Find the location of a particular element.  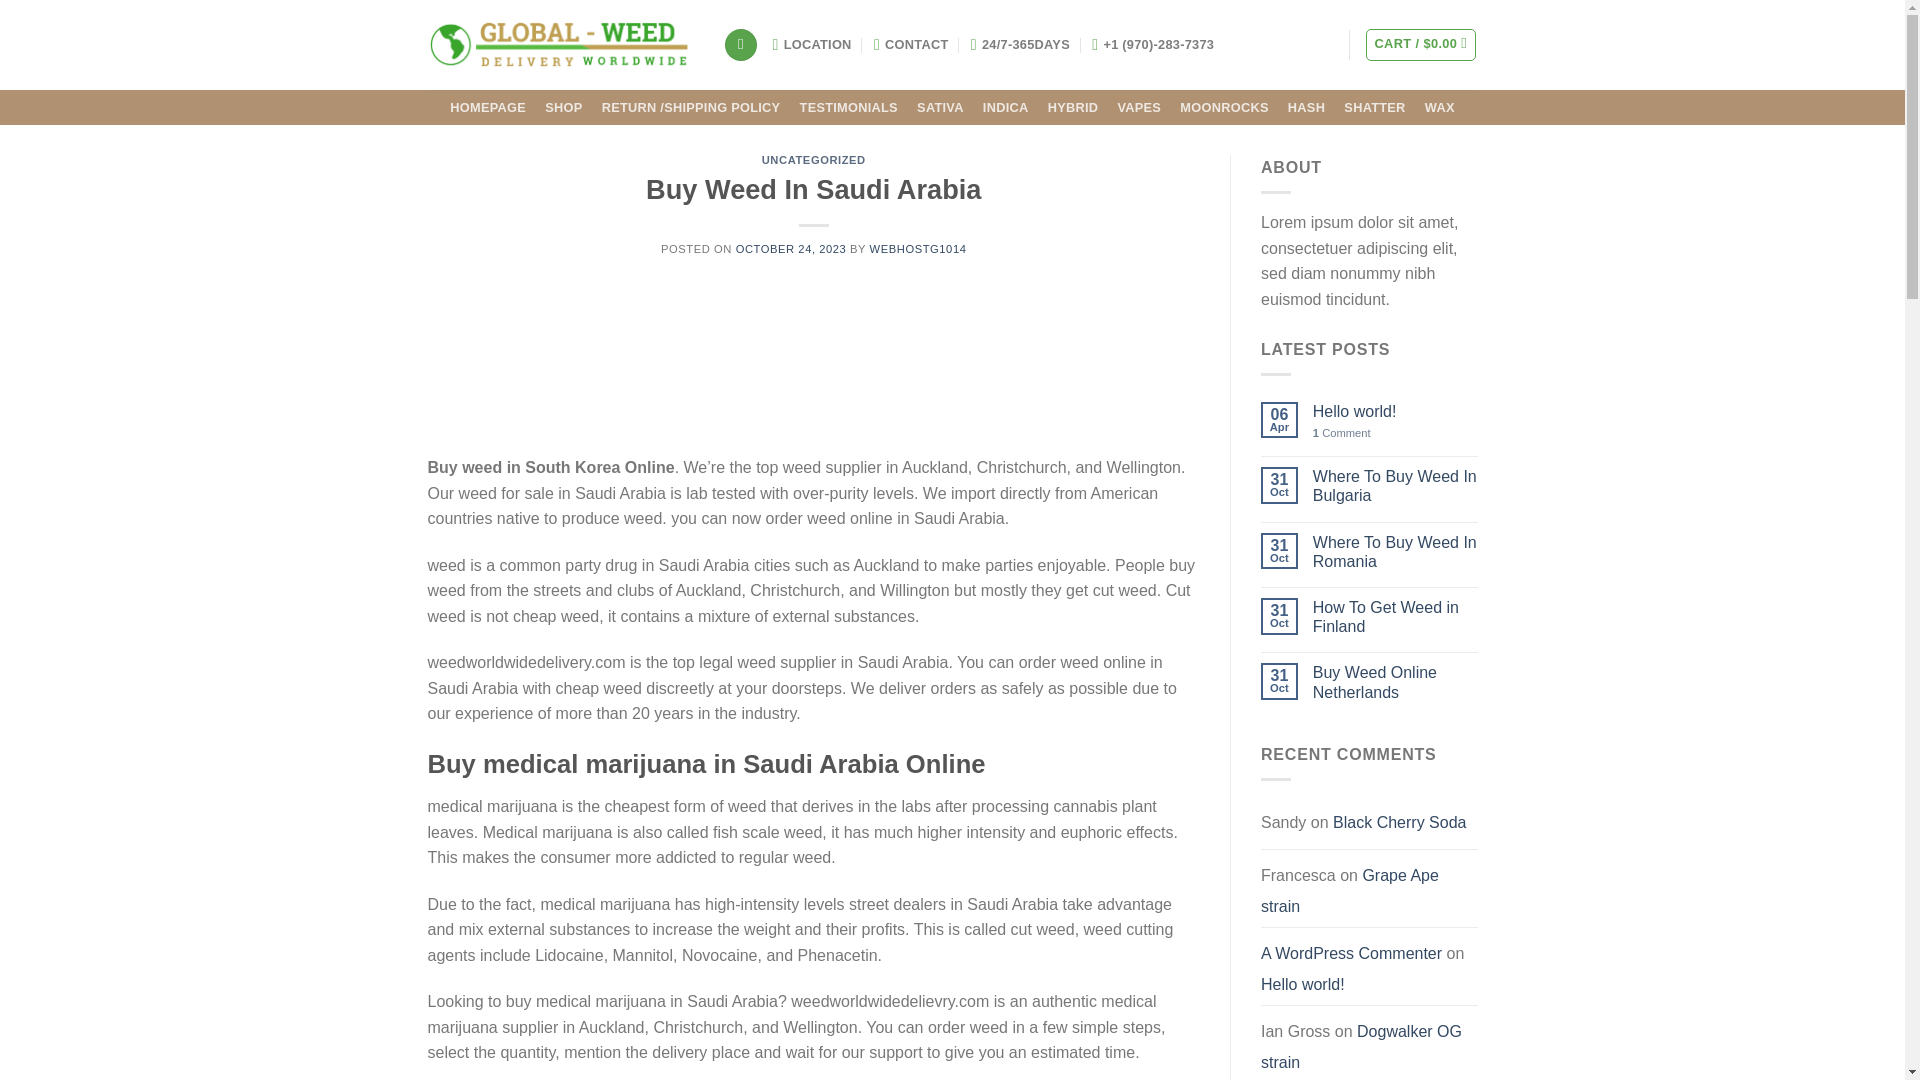

TESTIMONIALS is located at coordinates (848, 108).